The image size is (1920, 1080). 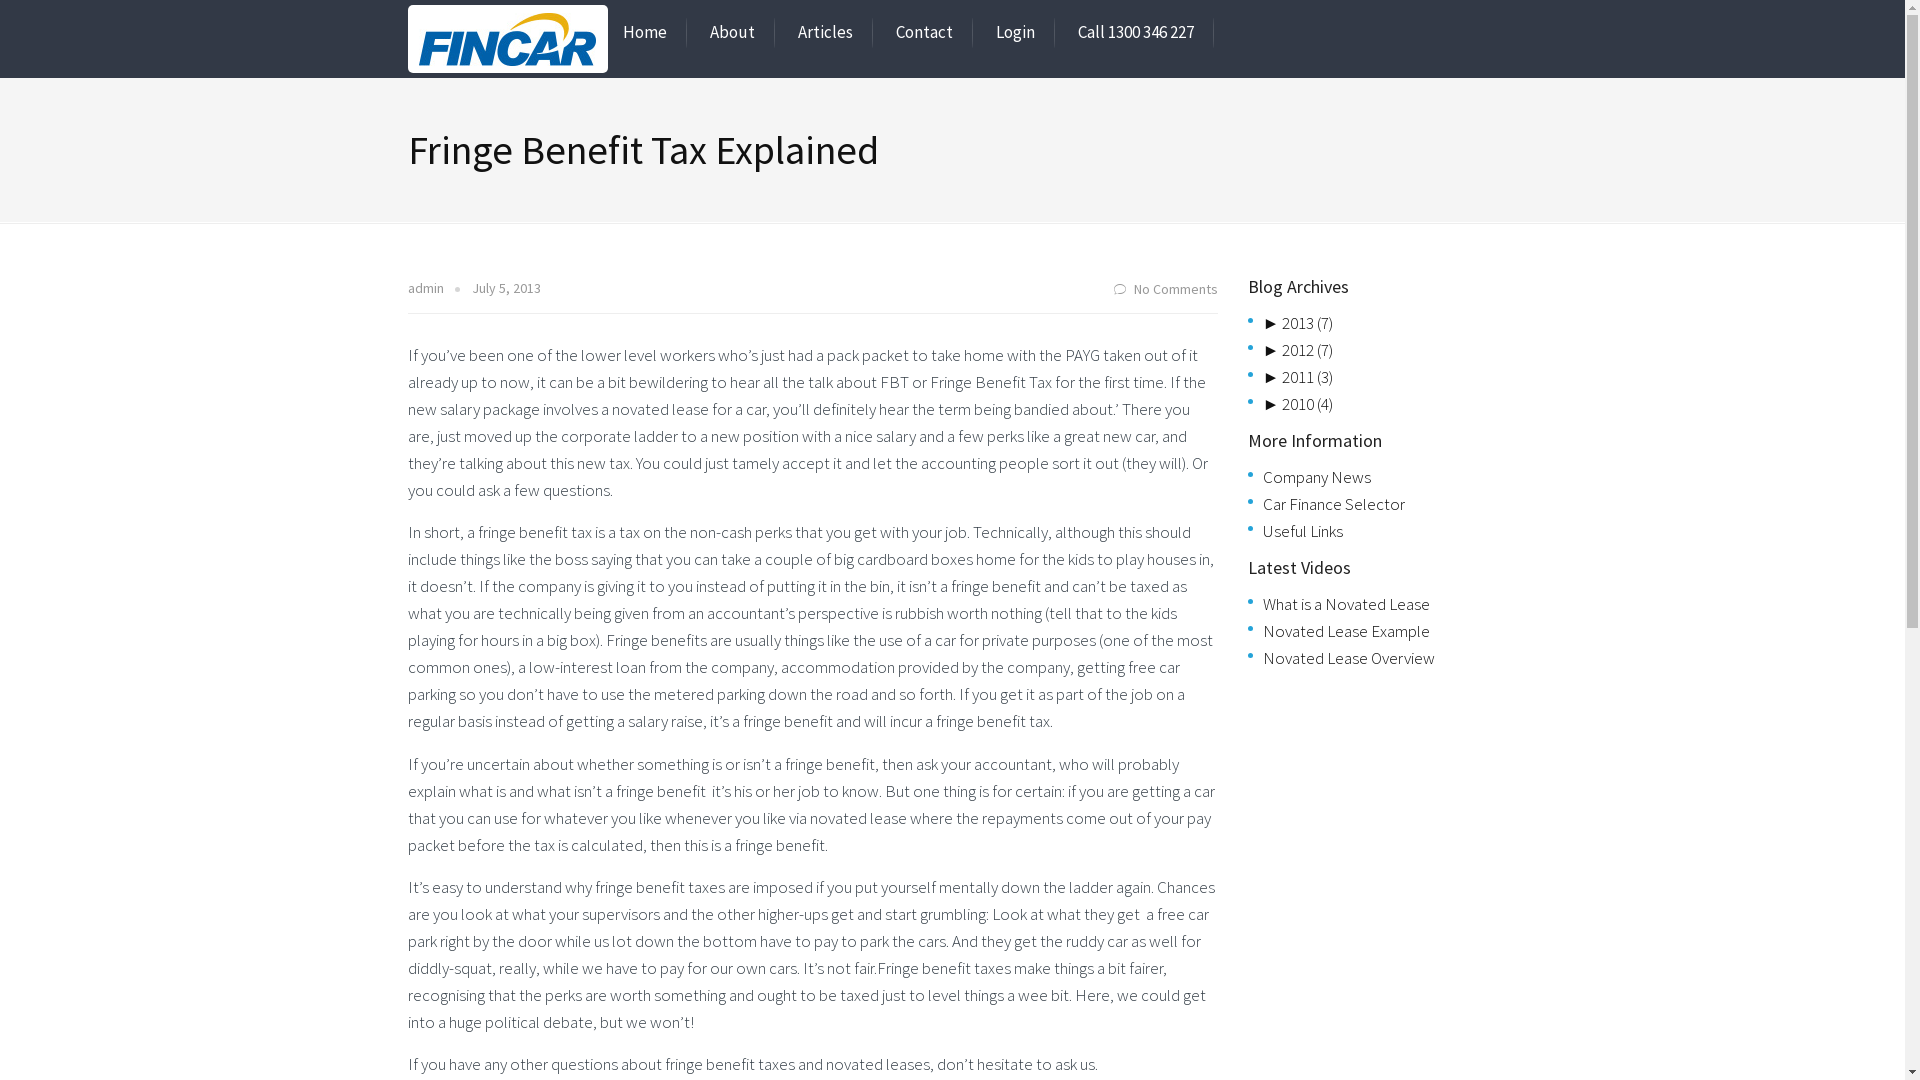 What do you see at coordinates (644, 32) in the screenshot?
I see `Home` at bounding box center [644, 32].